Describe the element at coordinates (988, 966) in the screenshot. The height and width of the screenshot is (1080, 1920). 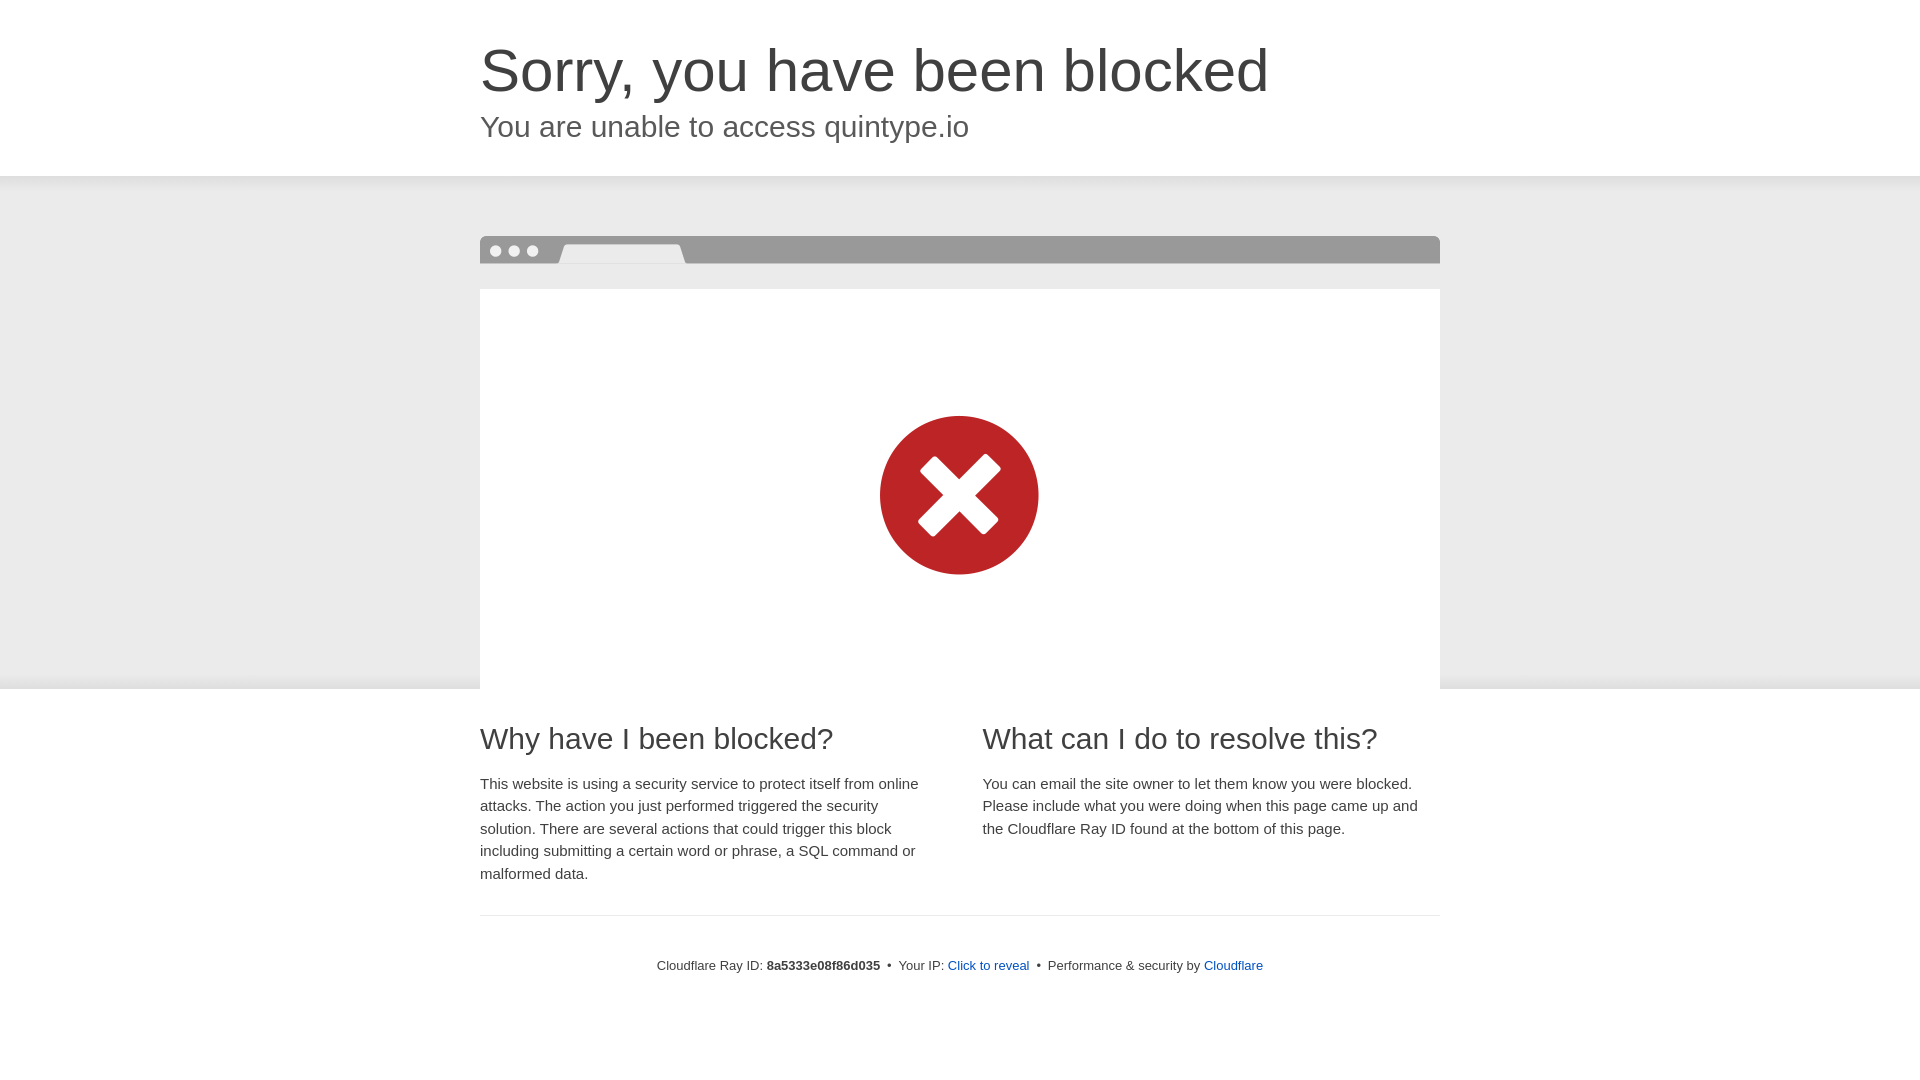
I see `Click to reveal` at that location.